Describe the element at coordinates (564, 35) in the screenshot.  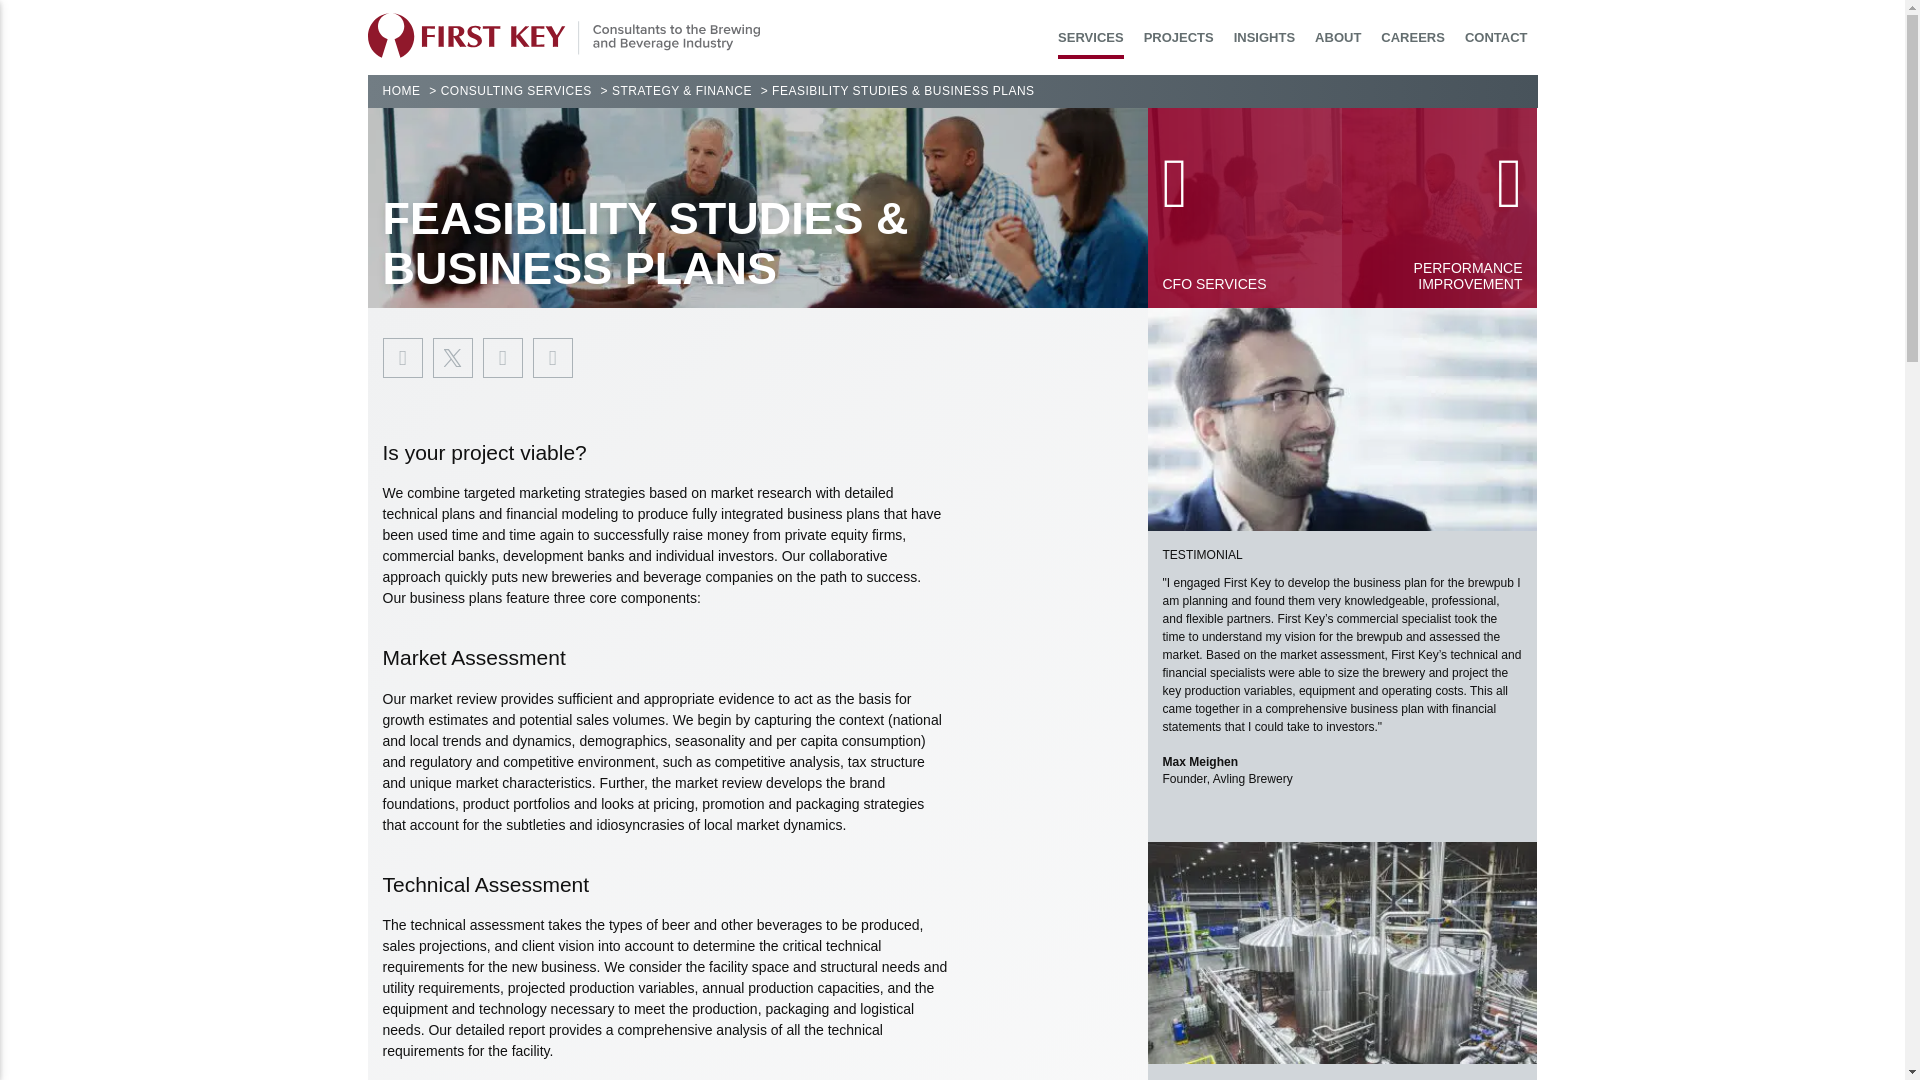
I see `FIRST KEY CONSULTING` at that location.